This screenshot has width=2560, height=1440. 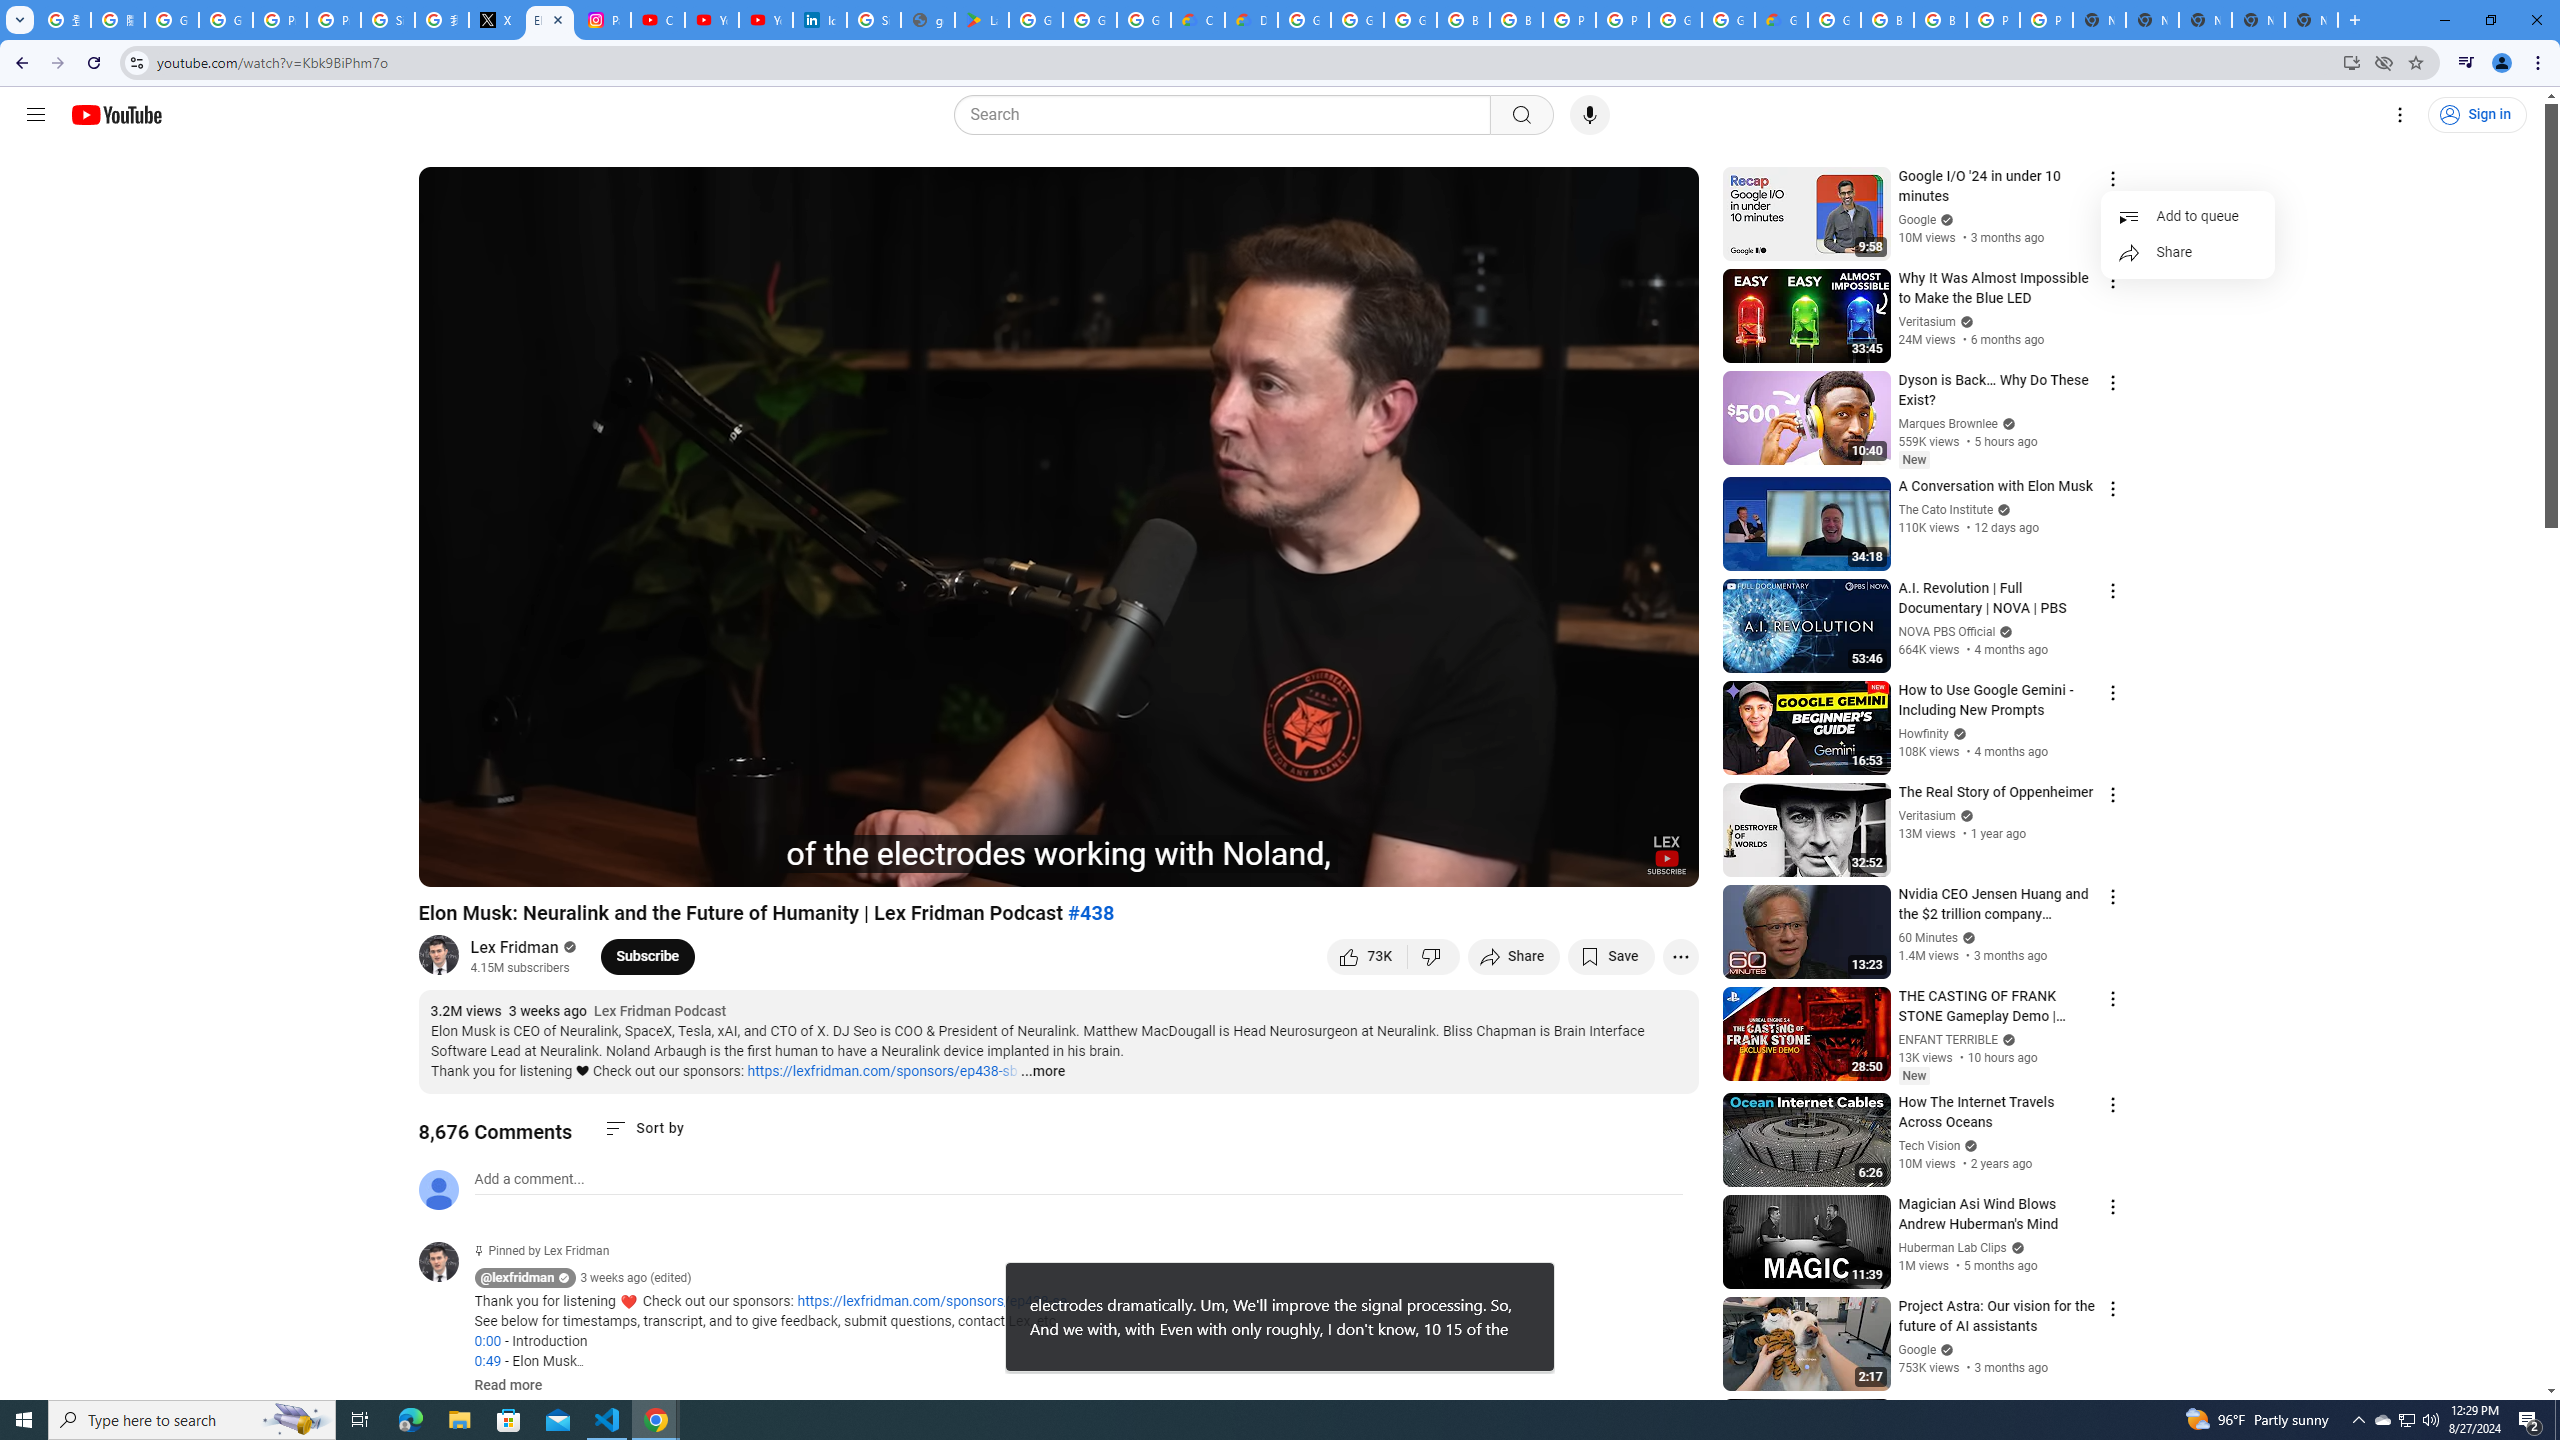 I want to click on 3 weeks ago (edited), so click(x=636, y=1278).